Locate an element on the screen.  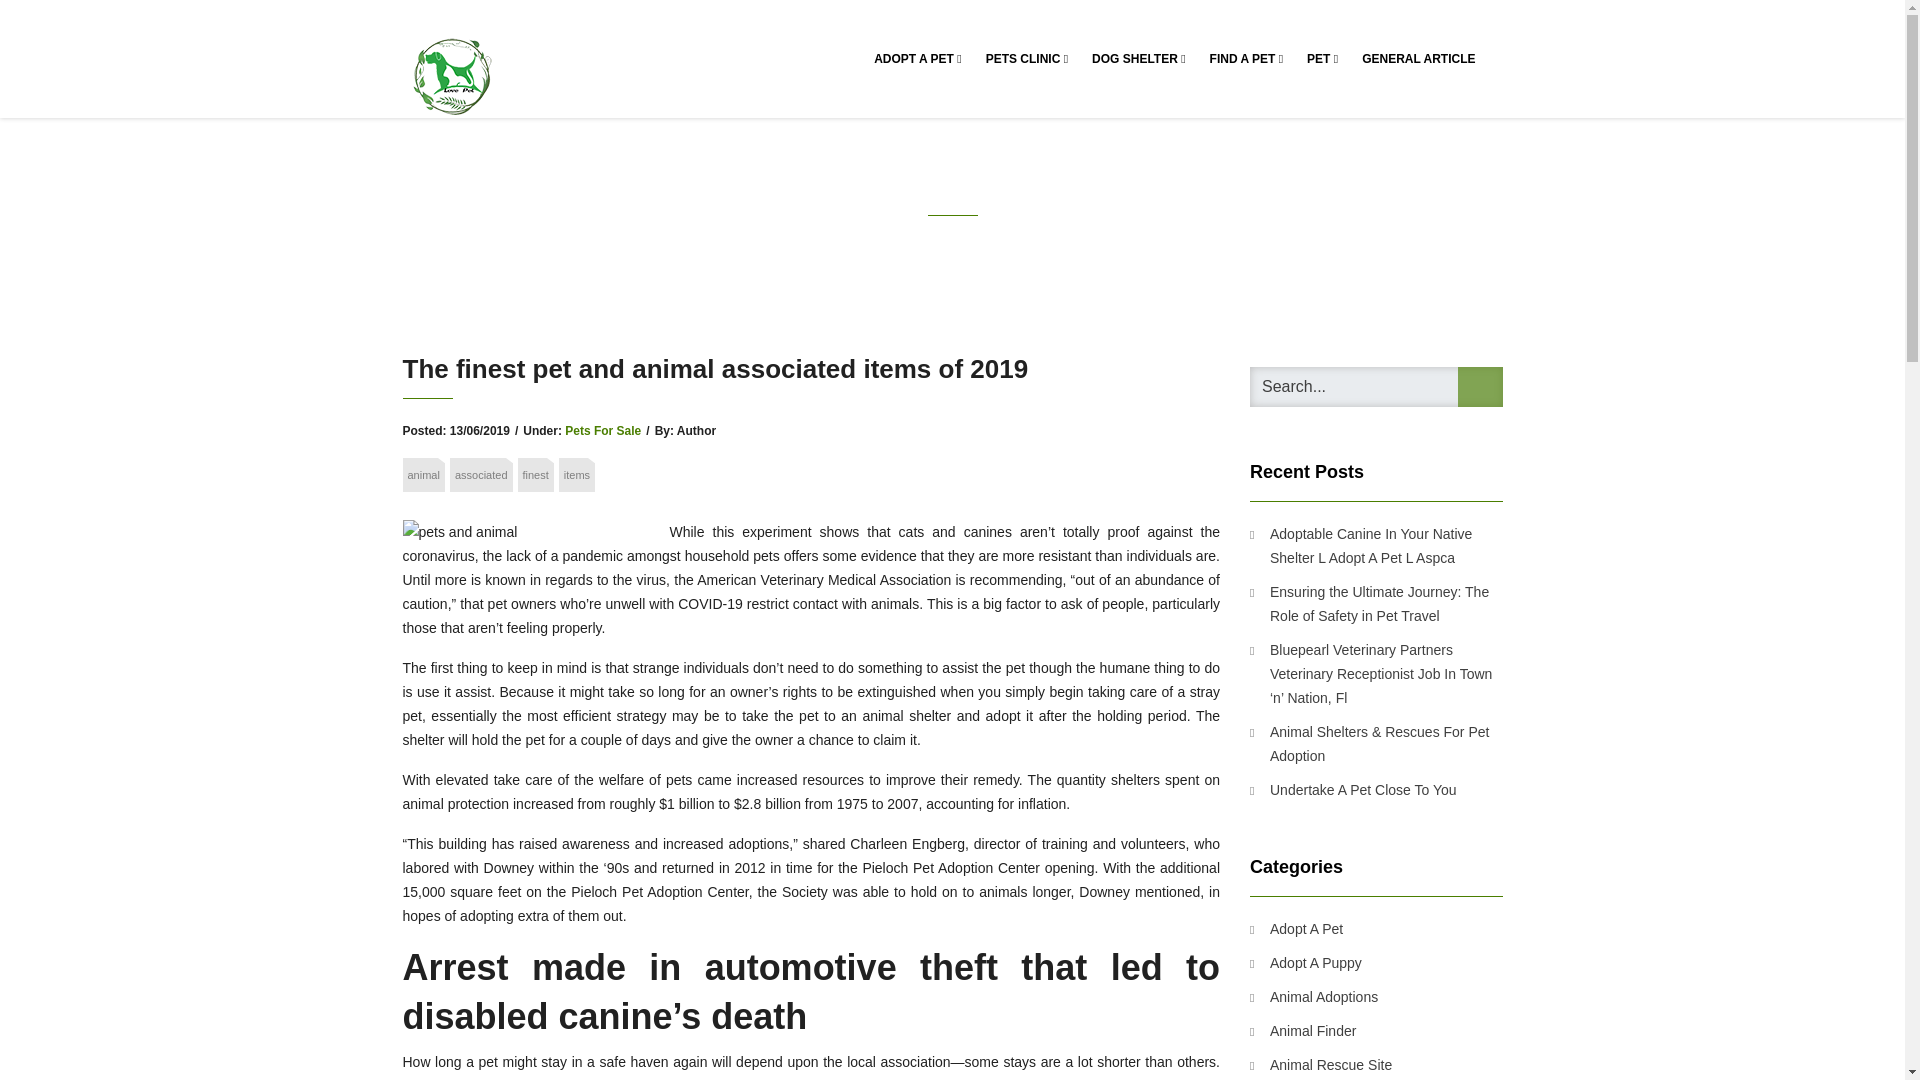
Undertake A Pet Close To You is located at coordinates (1353, 790).